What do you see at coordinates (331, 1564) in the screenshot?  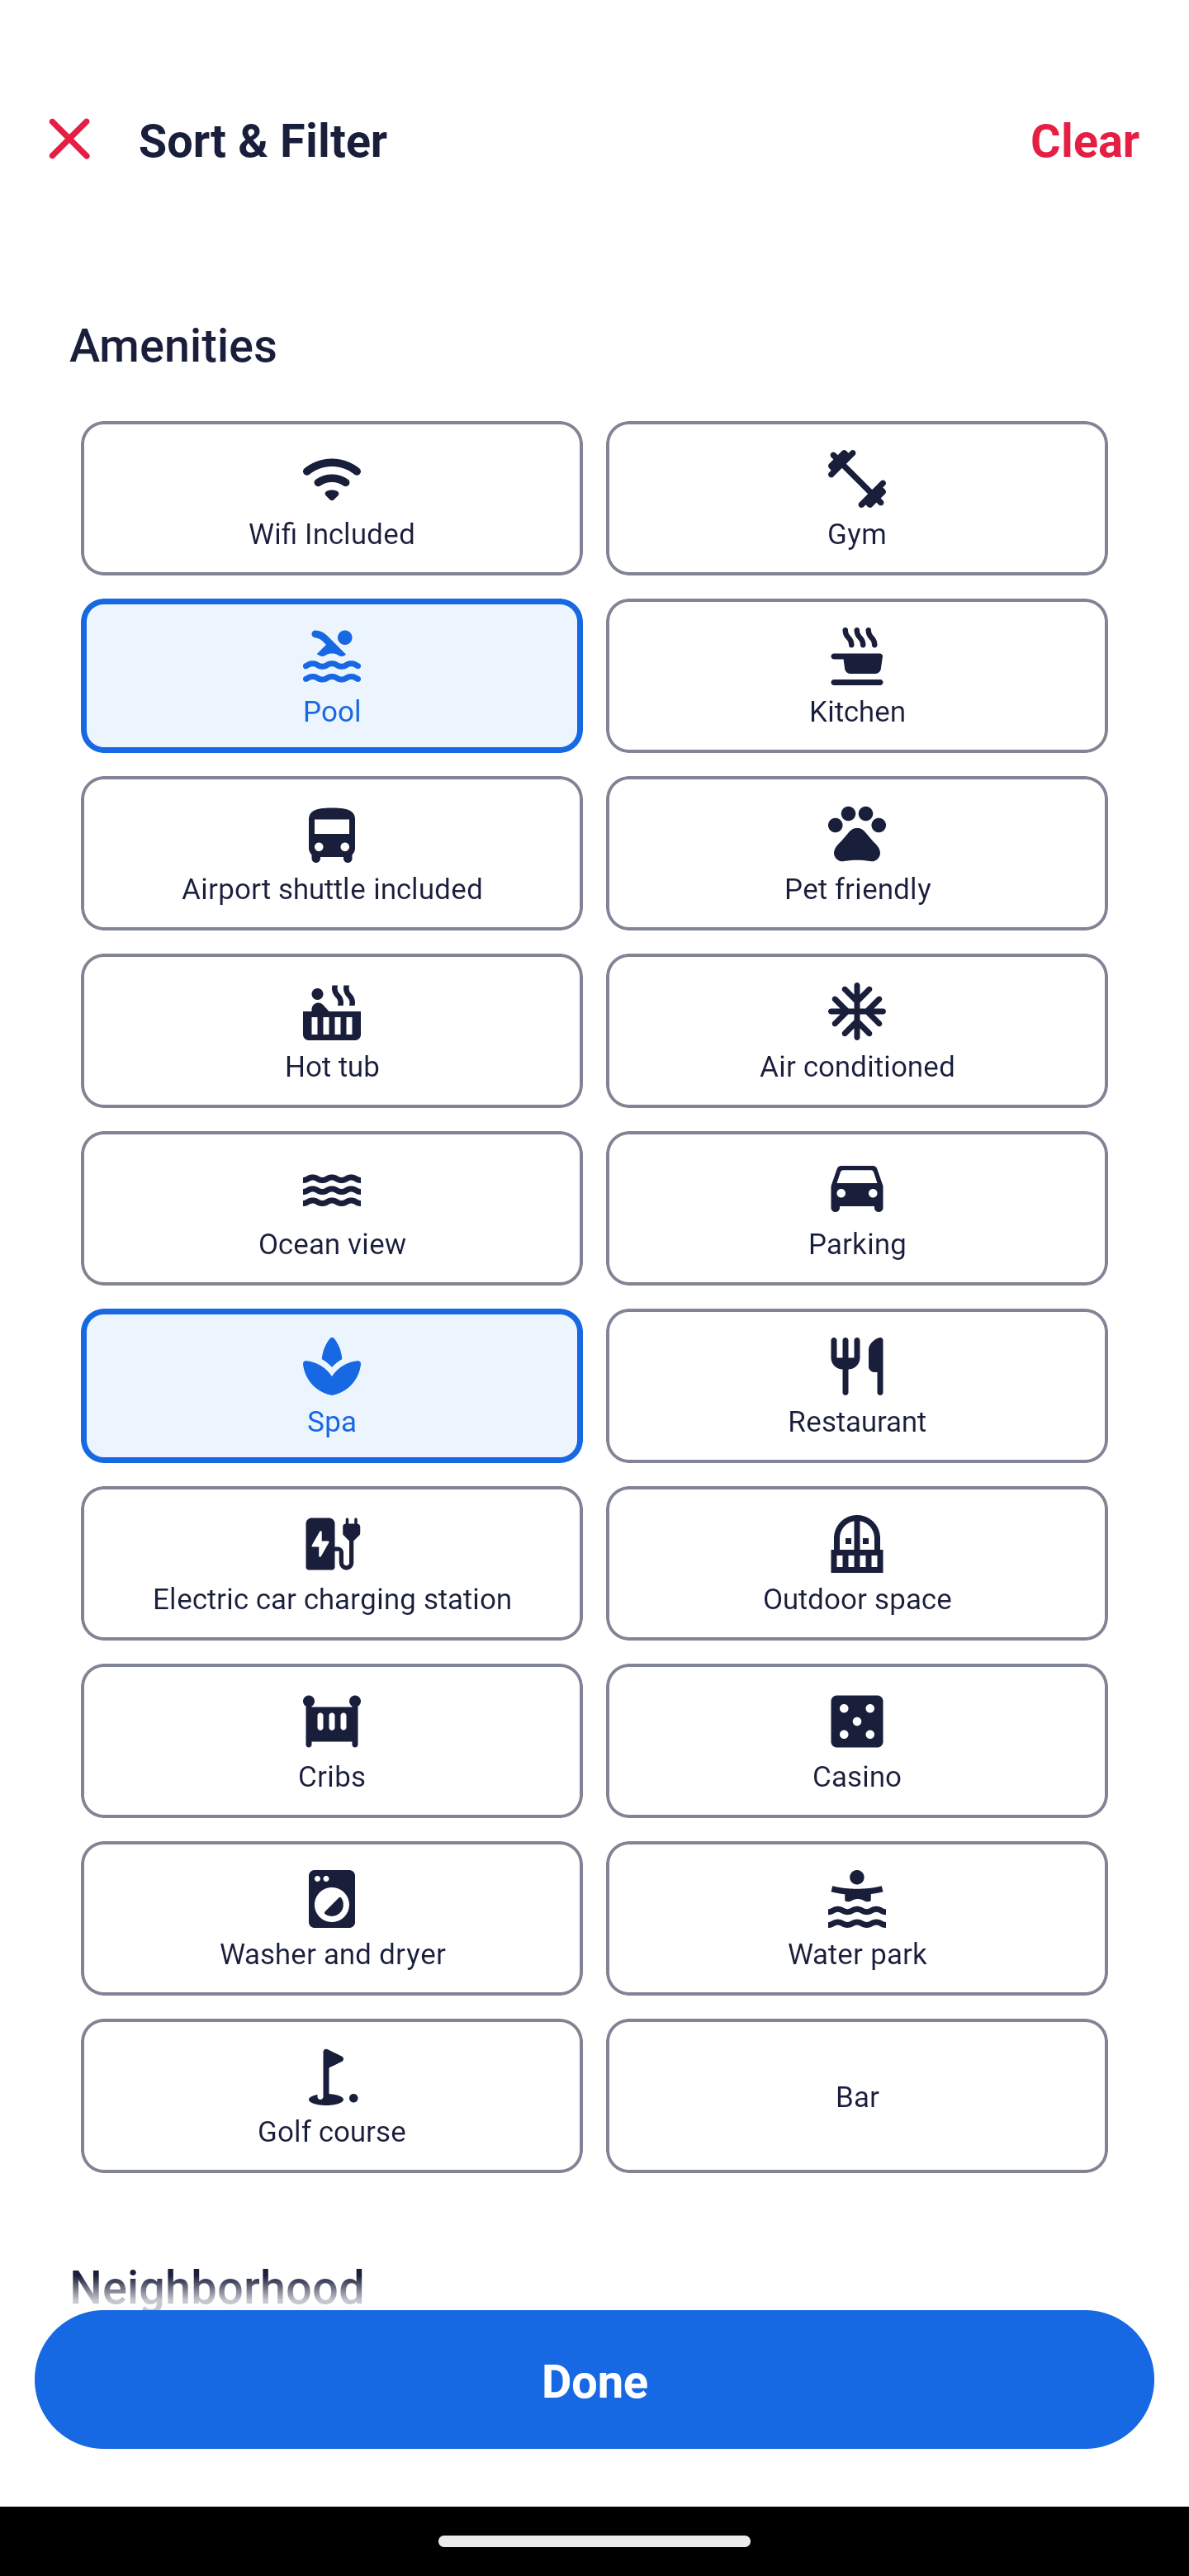 I see `Electric car charging station` at bounding box center [331, 1564].